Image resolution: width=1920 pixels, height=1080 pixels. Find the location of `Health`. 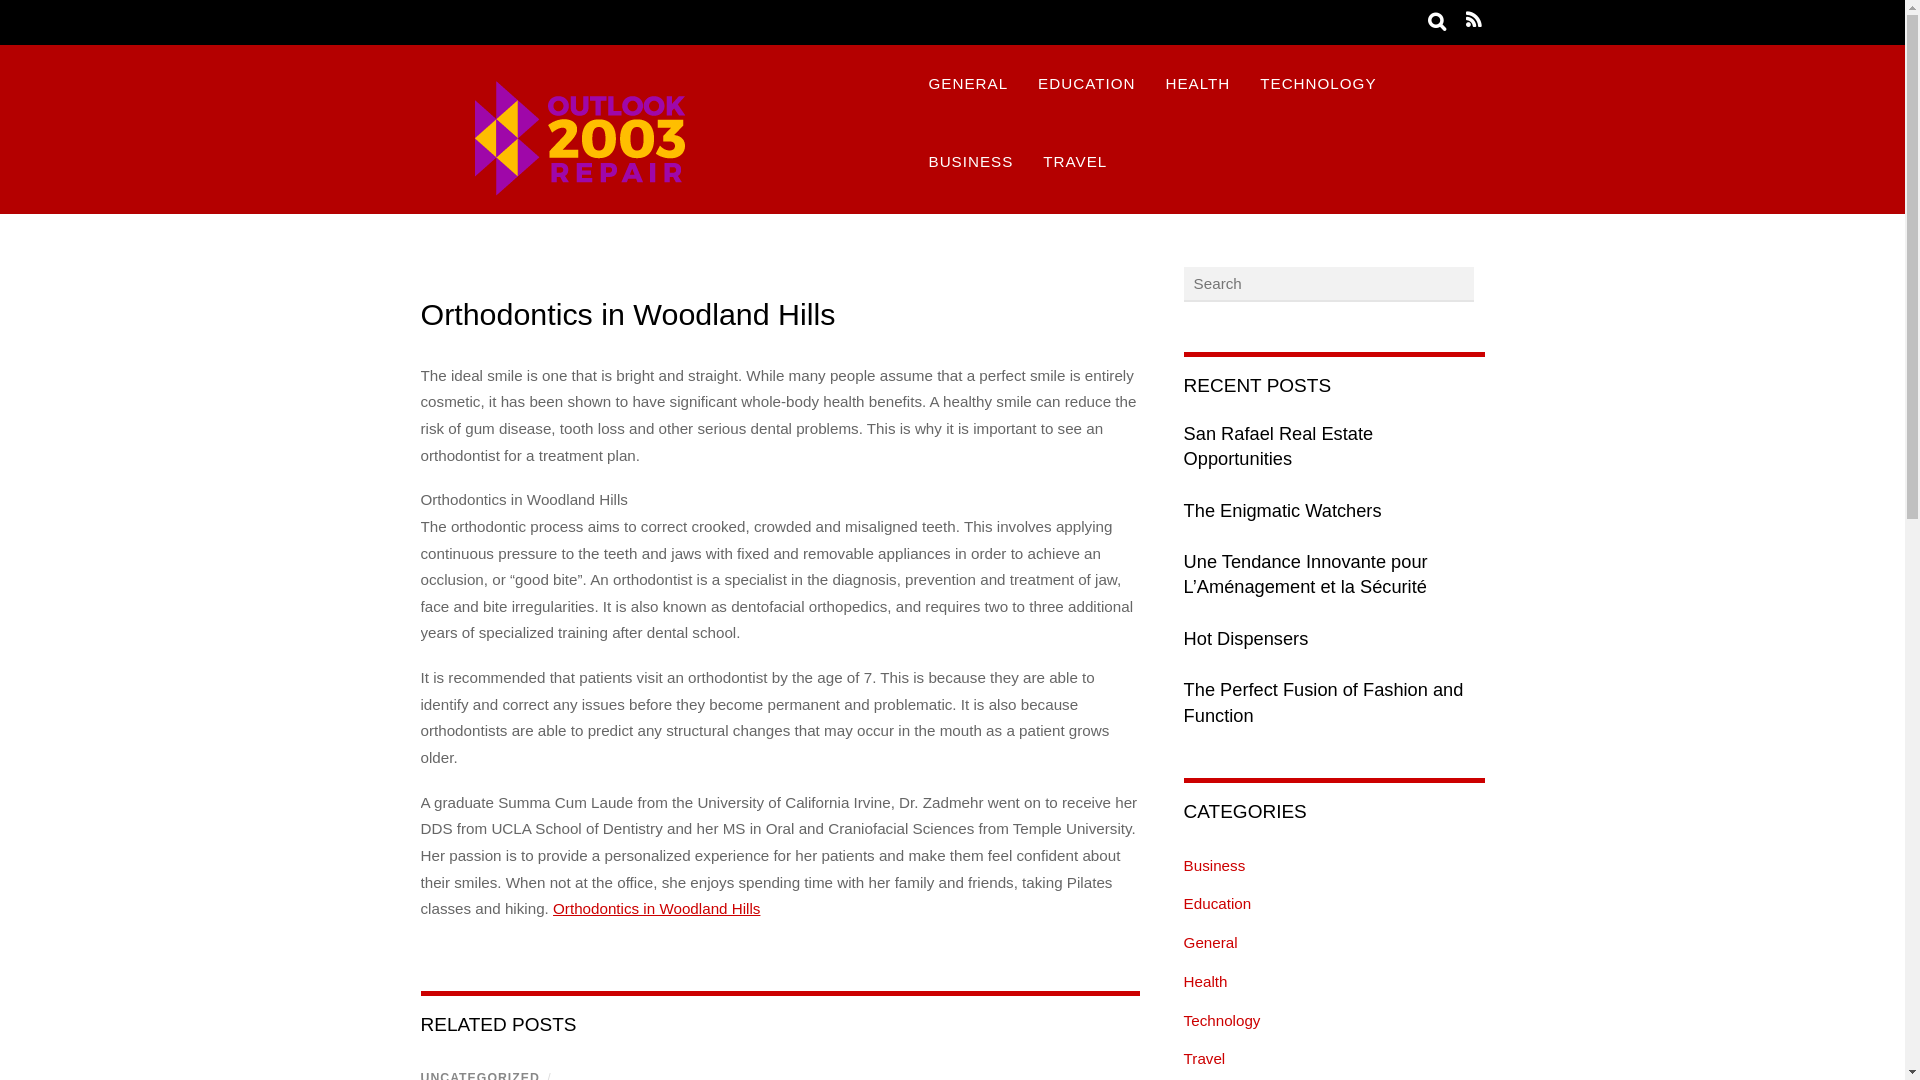

Health is located at coordinates (1206, 982).